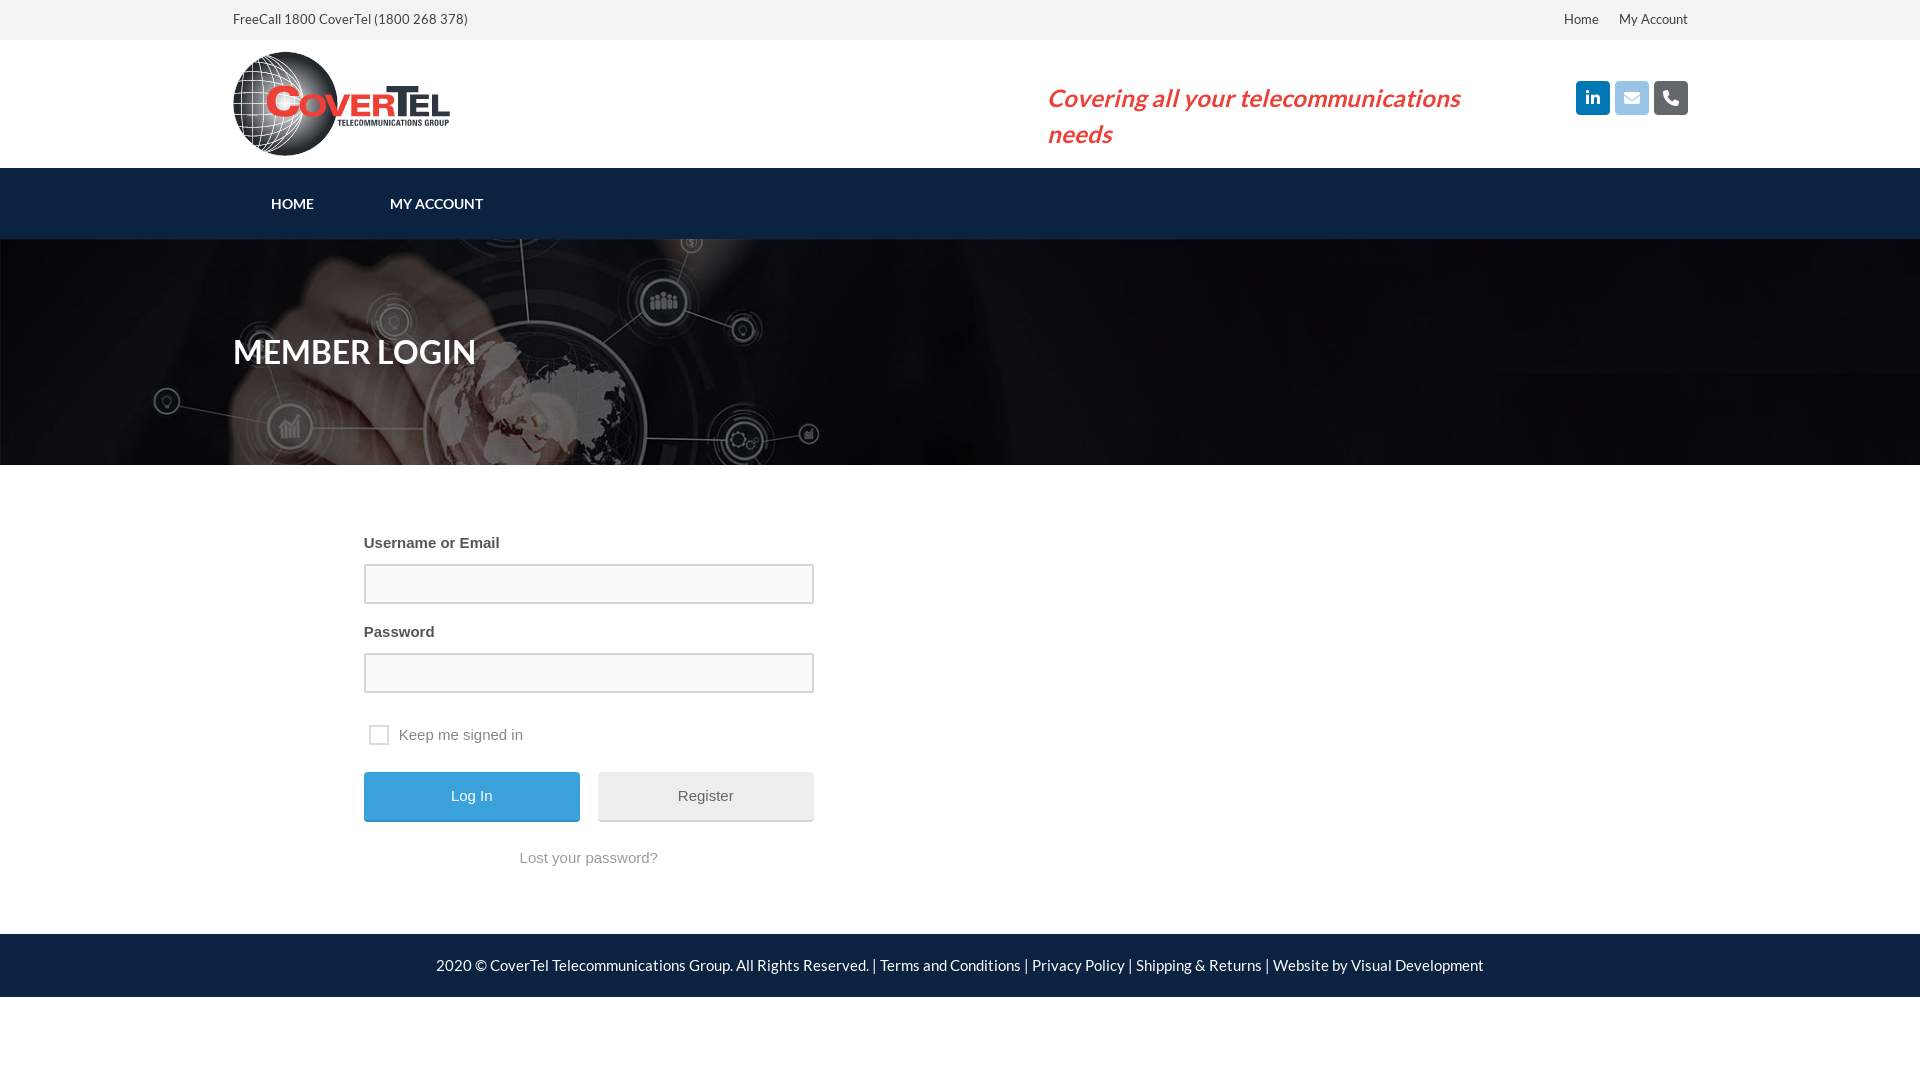 The height and width of the screenshot is (1080, 1920). I want to click on CoverTel Telecommunications Group, so click(342, 104).